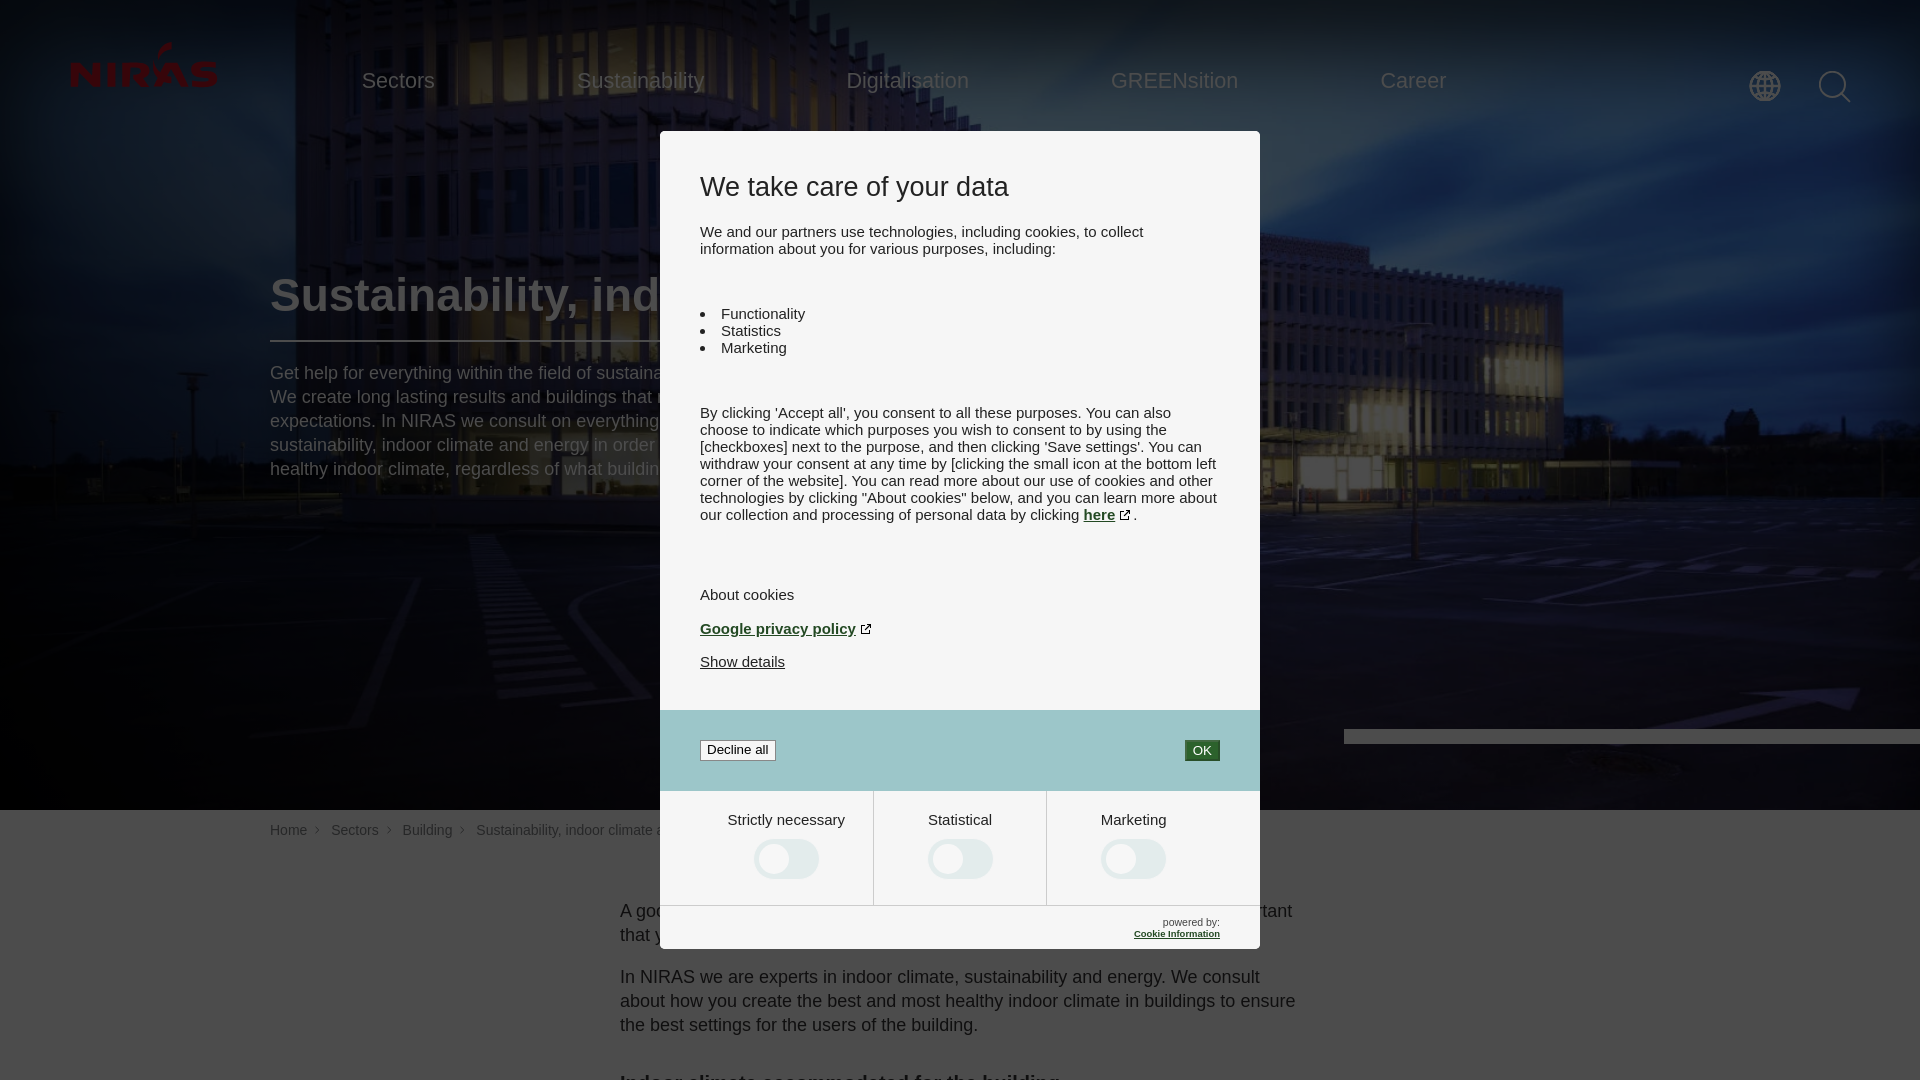 This screenshot has height=1080, width=1920. Describe the element at coordinates (1202, 750) in the screenshot. I see `OK` at that location.